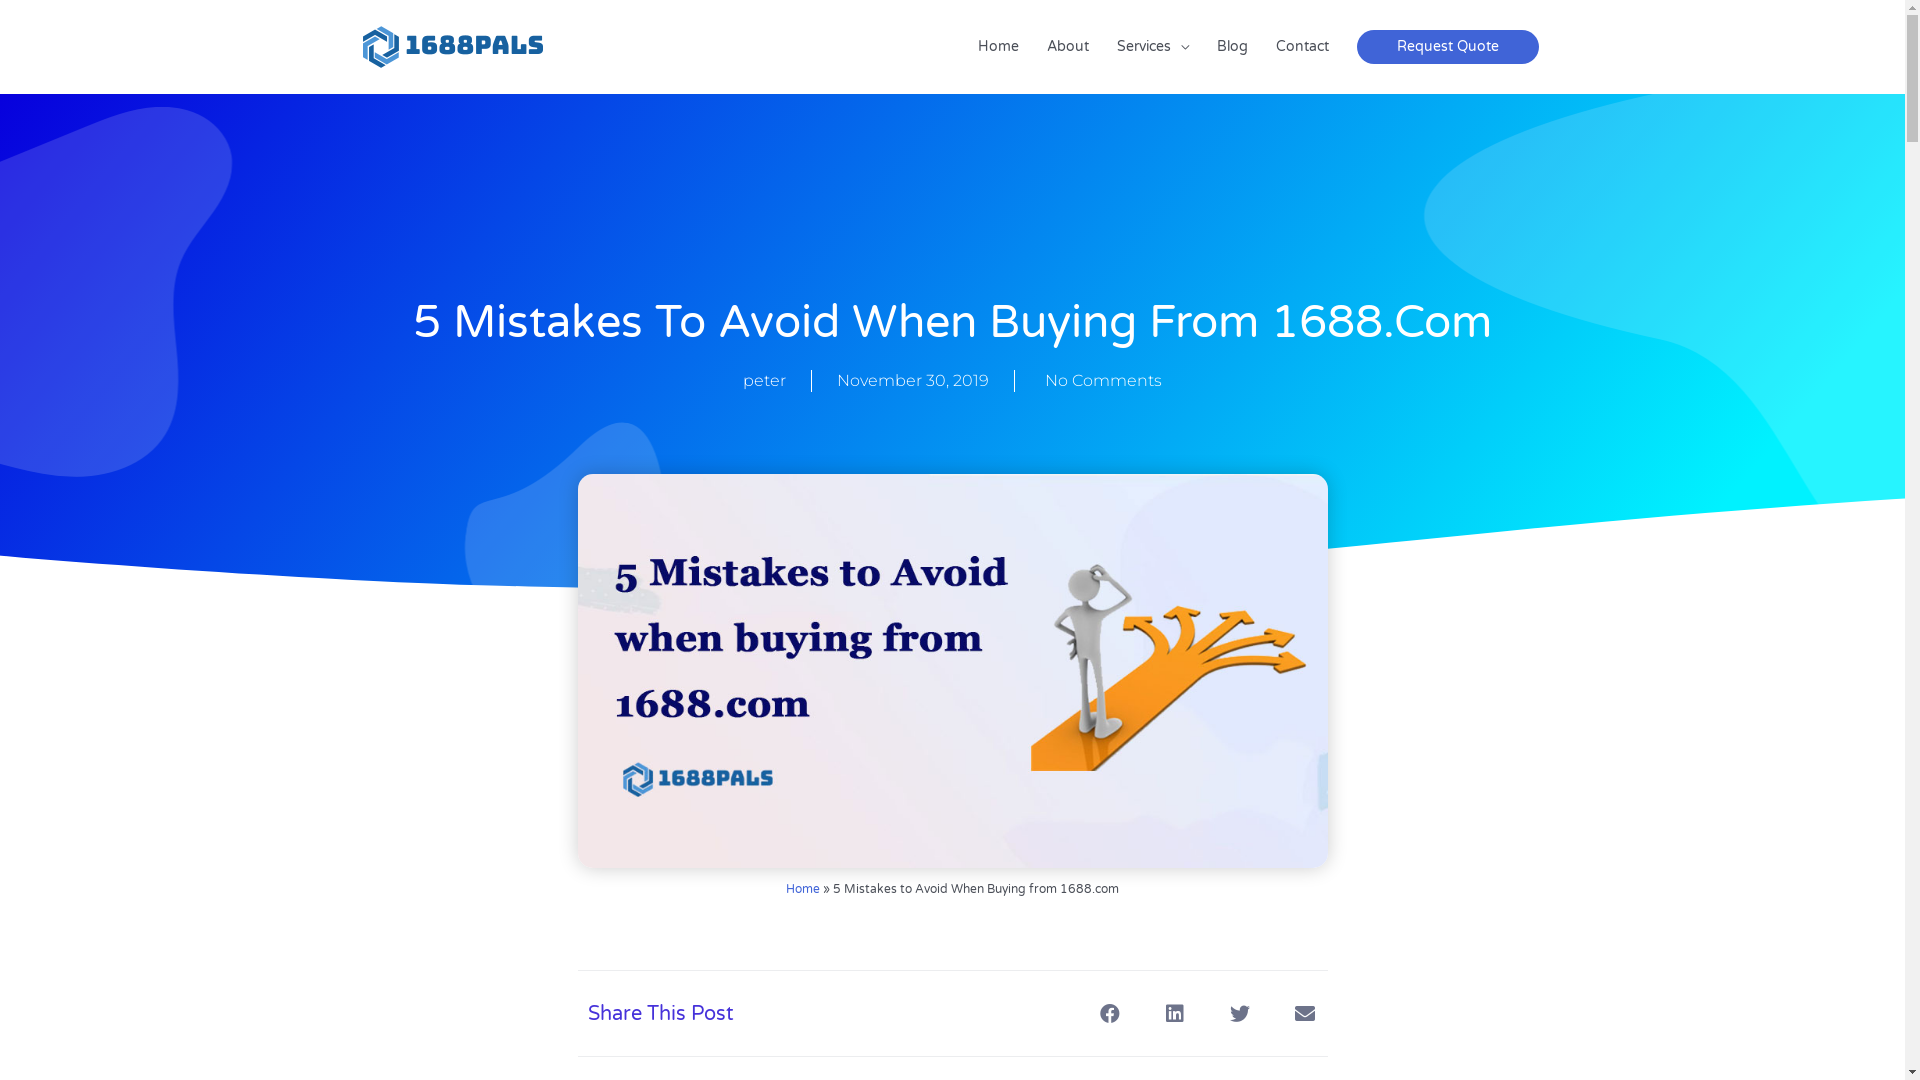  Describe the element at coordinates (1152, 47) in the screenshot. I see `Services` at that location.